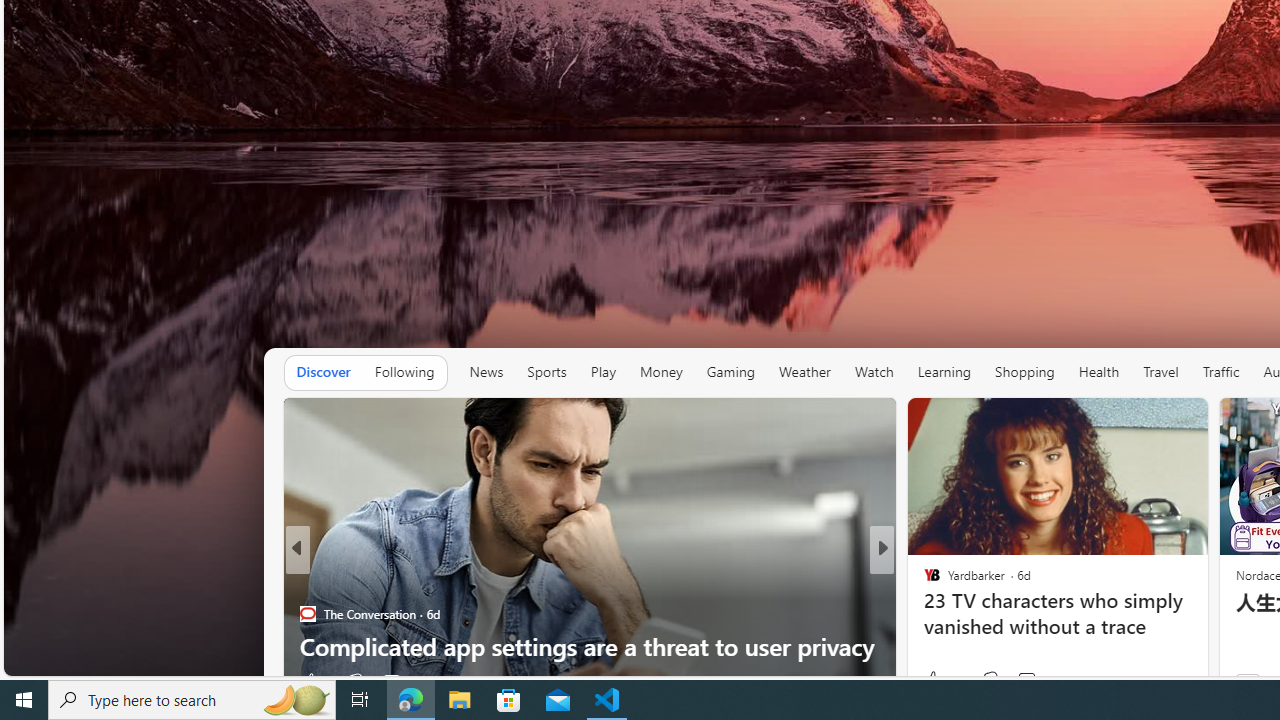 The height and width of the screenshot is (720, 1280). What do you see at coordinates (923, 581) in the screenshot?
I see `Inverse` at bounding box center [923, 581].